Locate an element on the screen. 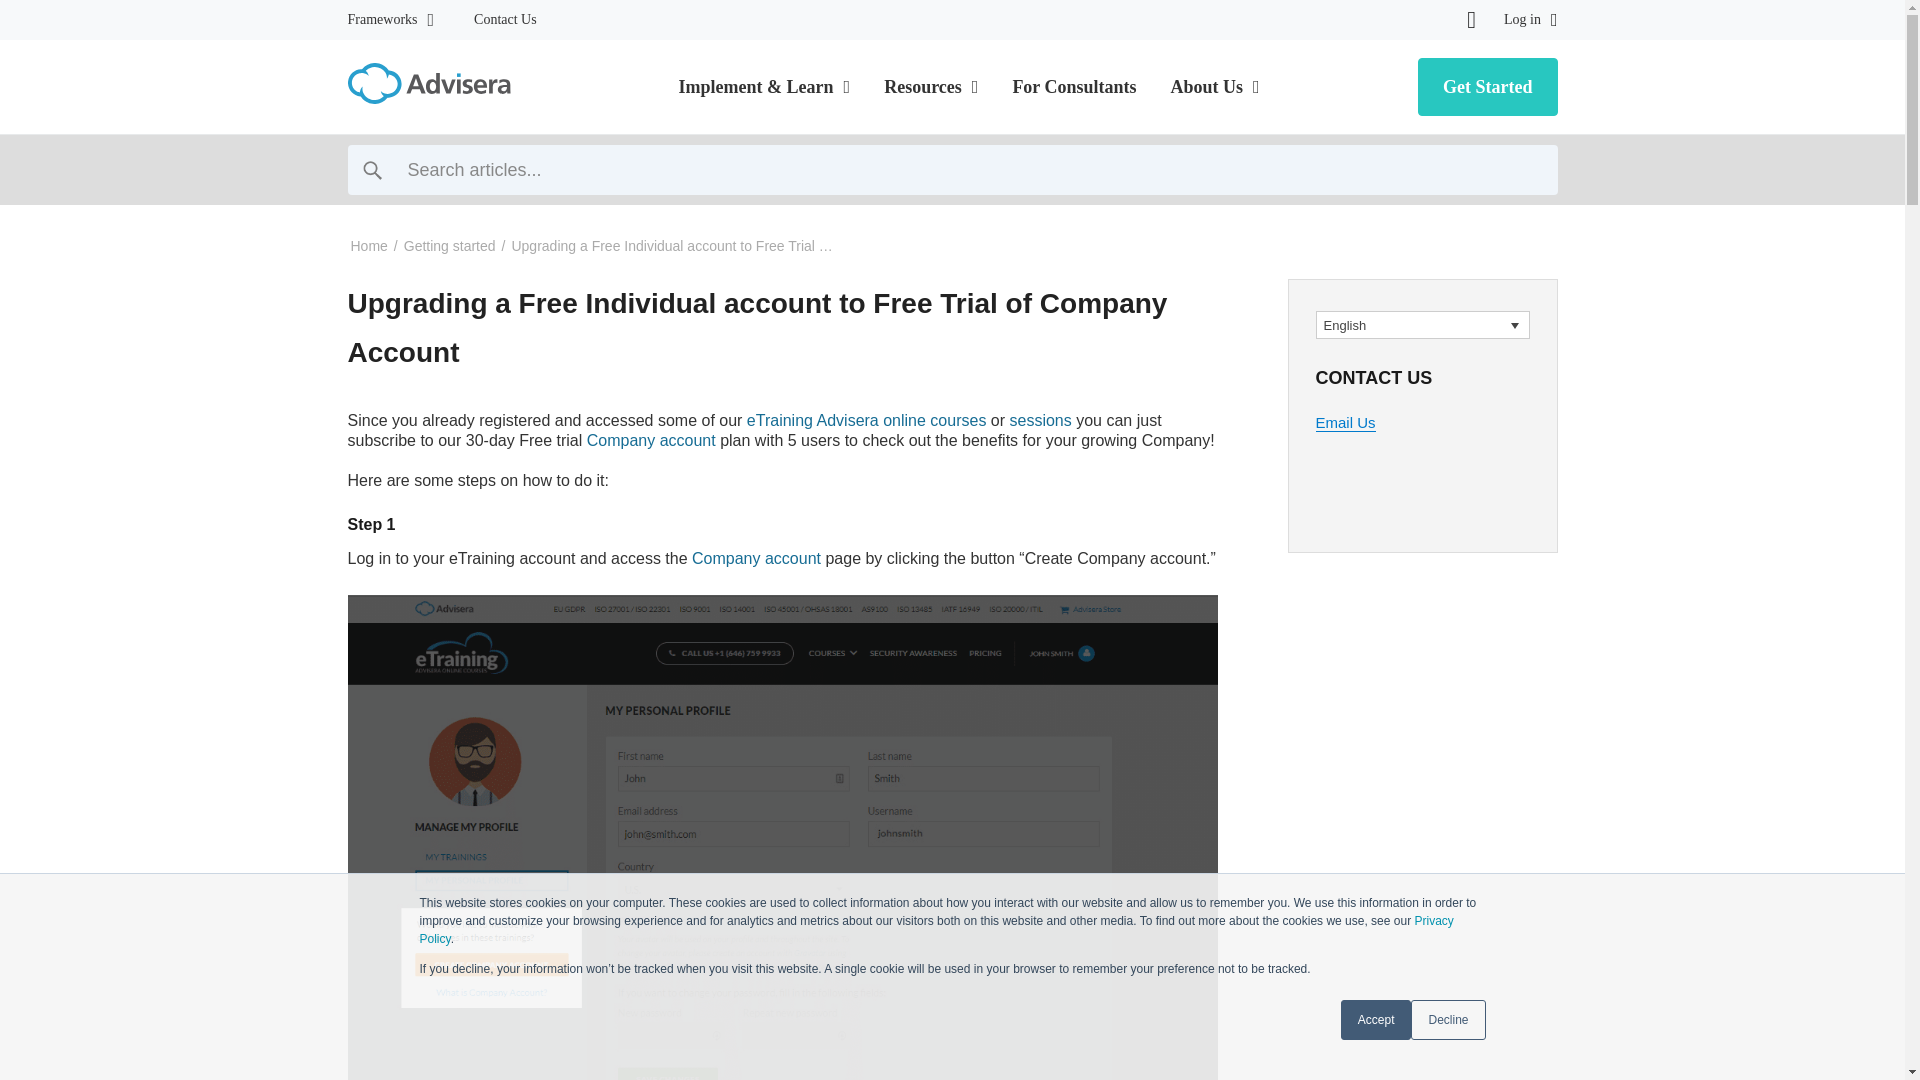 This screenshot has height=1080, width=1920. Accept is located at coordinates (1376, 1020).